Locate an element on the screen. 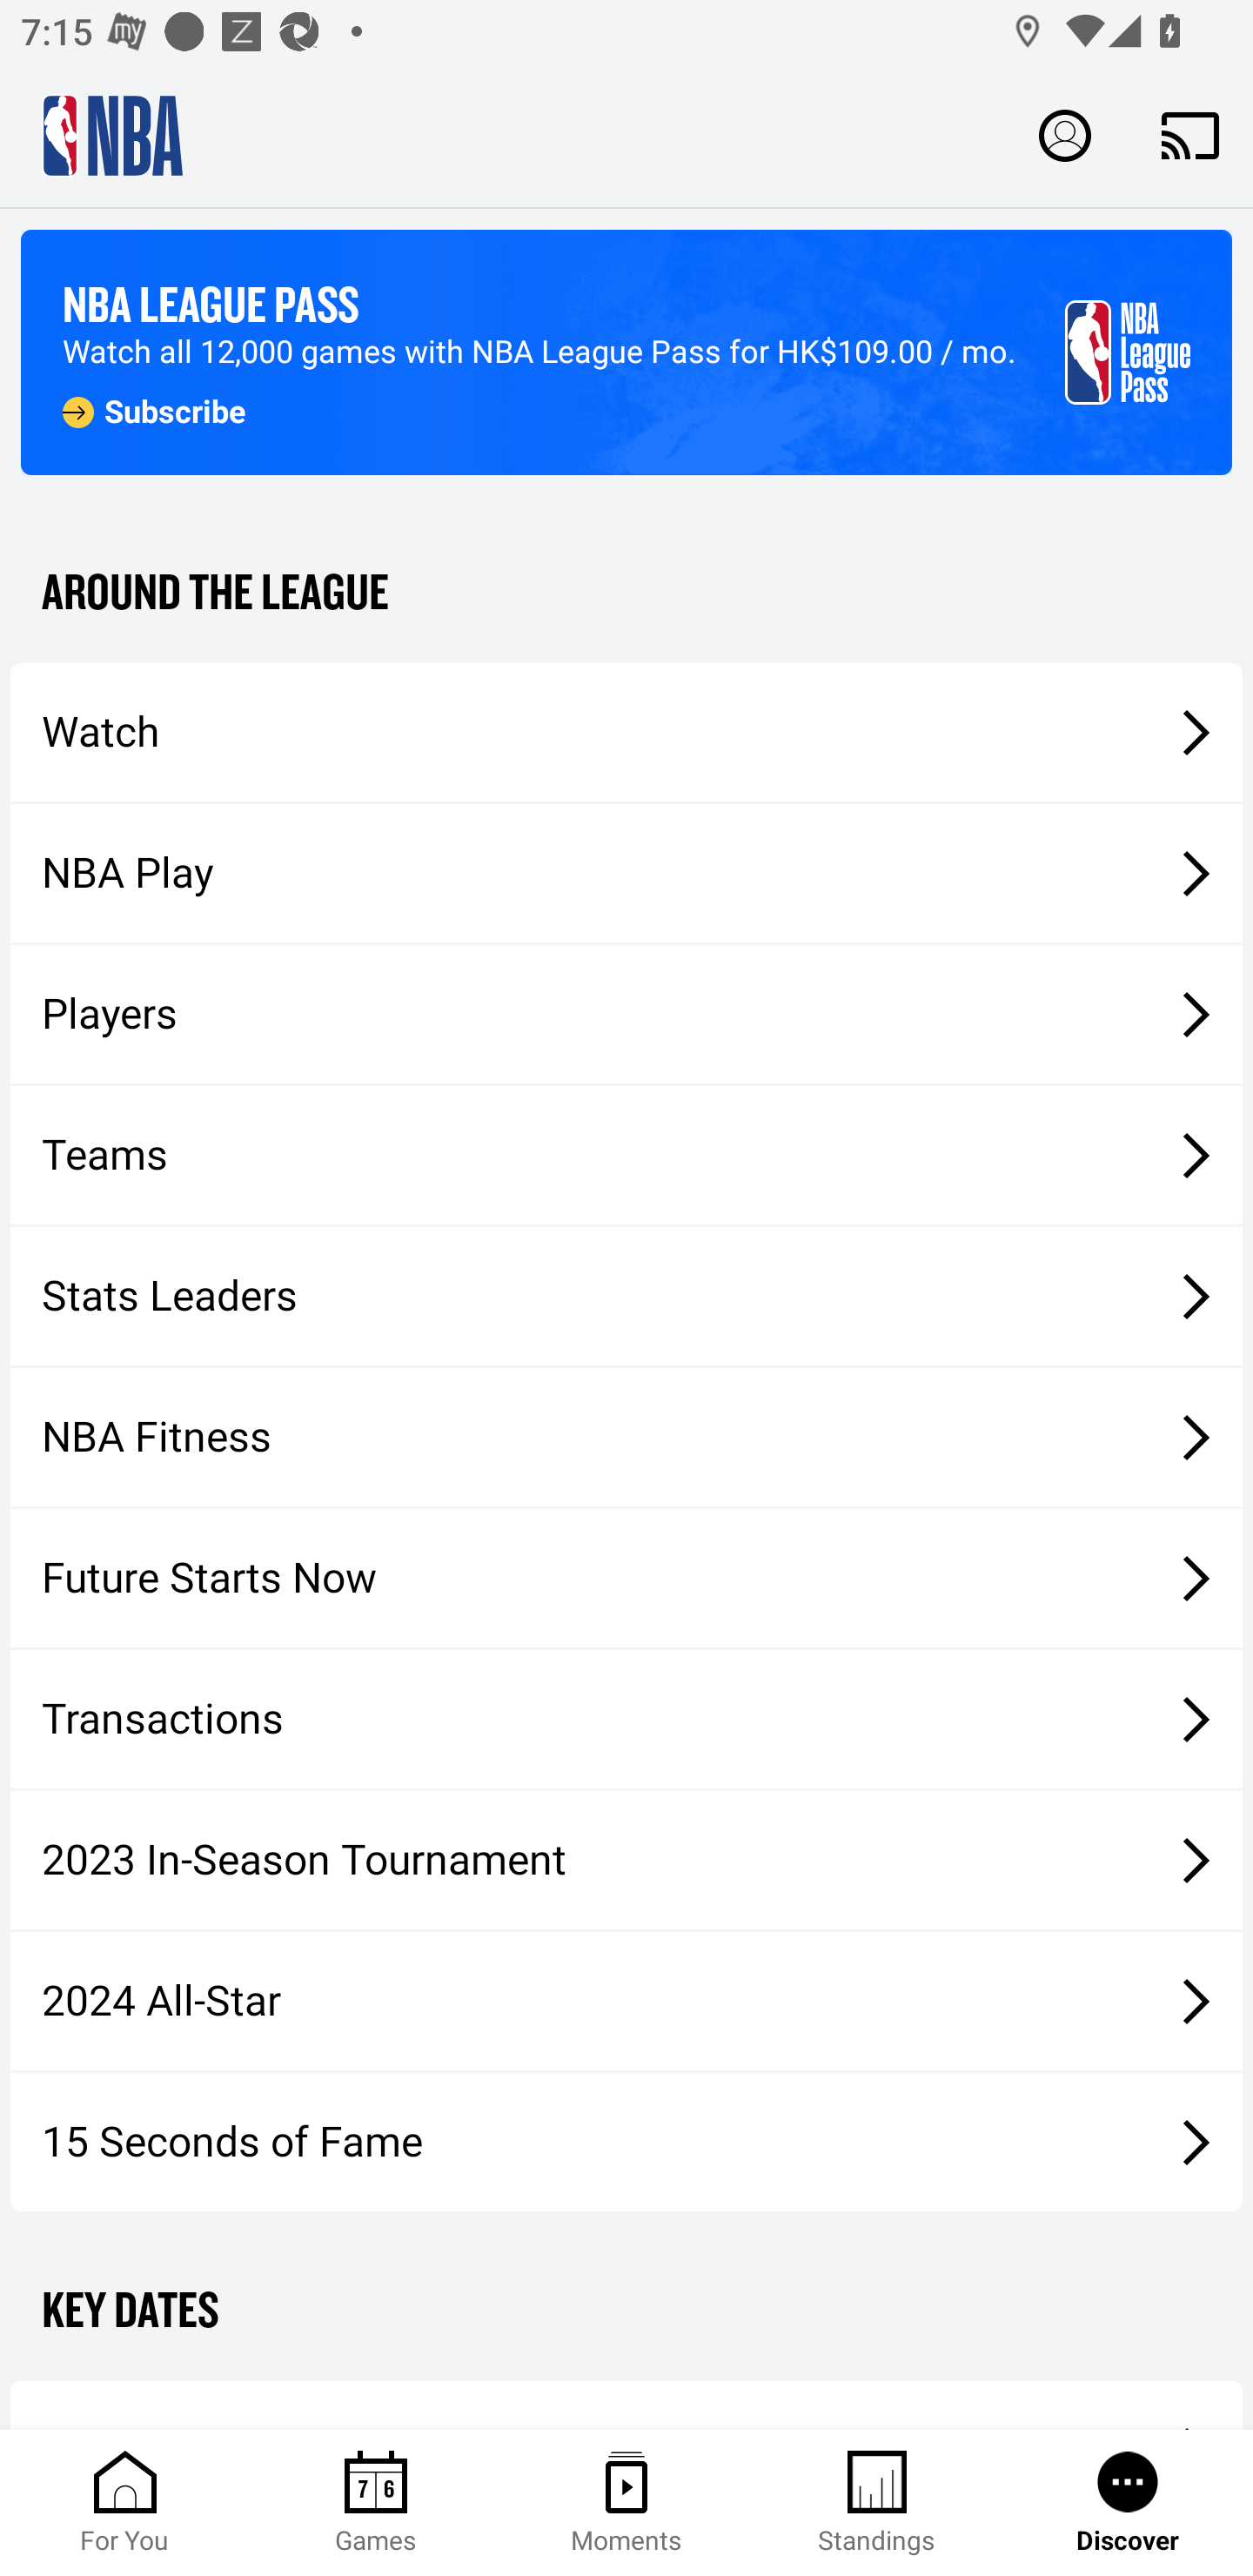 Image resolution: width=1253 pixels, height=2576 pixels. Games is located at coordinates (376, 2503).